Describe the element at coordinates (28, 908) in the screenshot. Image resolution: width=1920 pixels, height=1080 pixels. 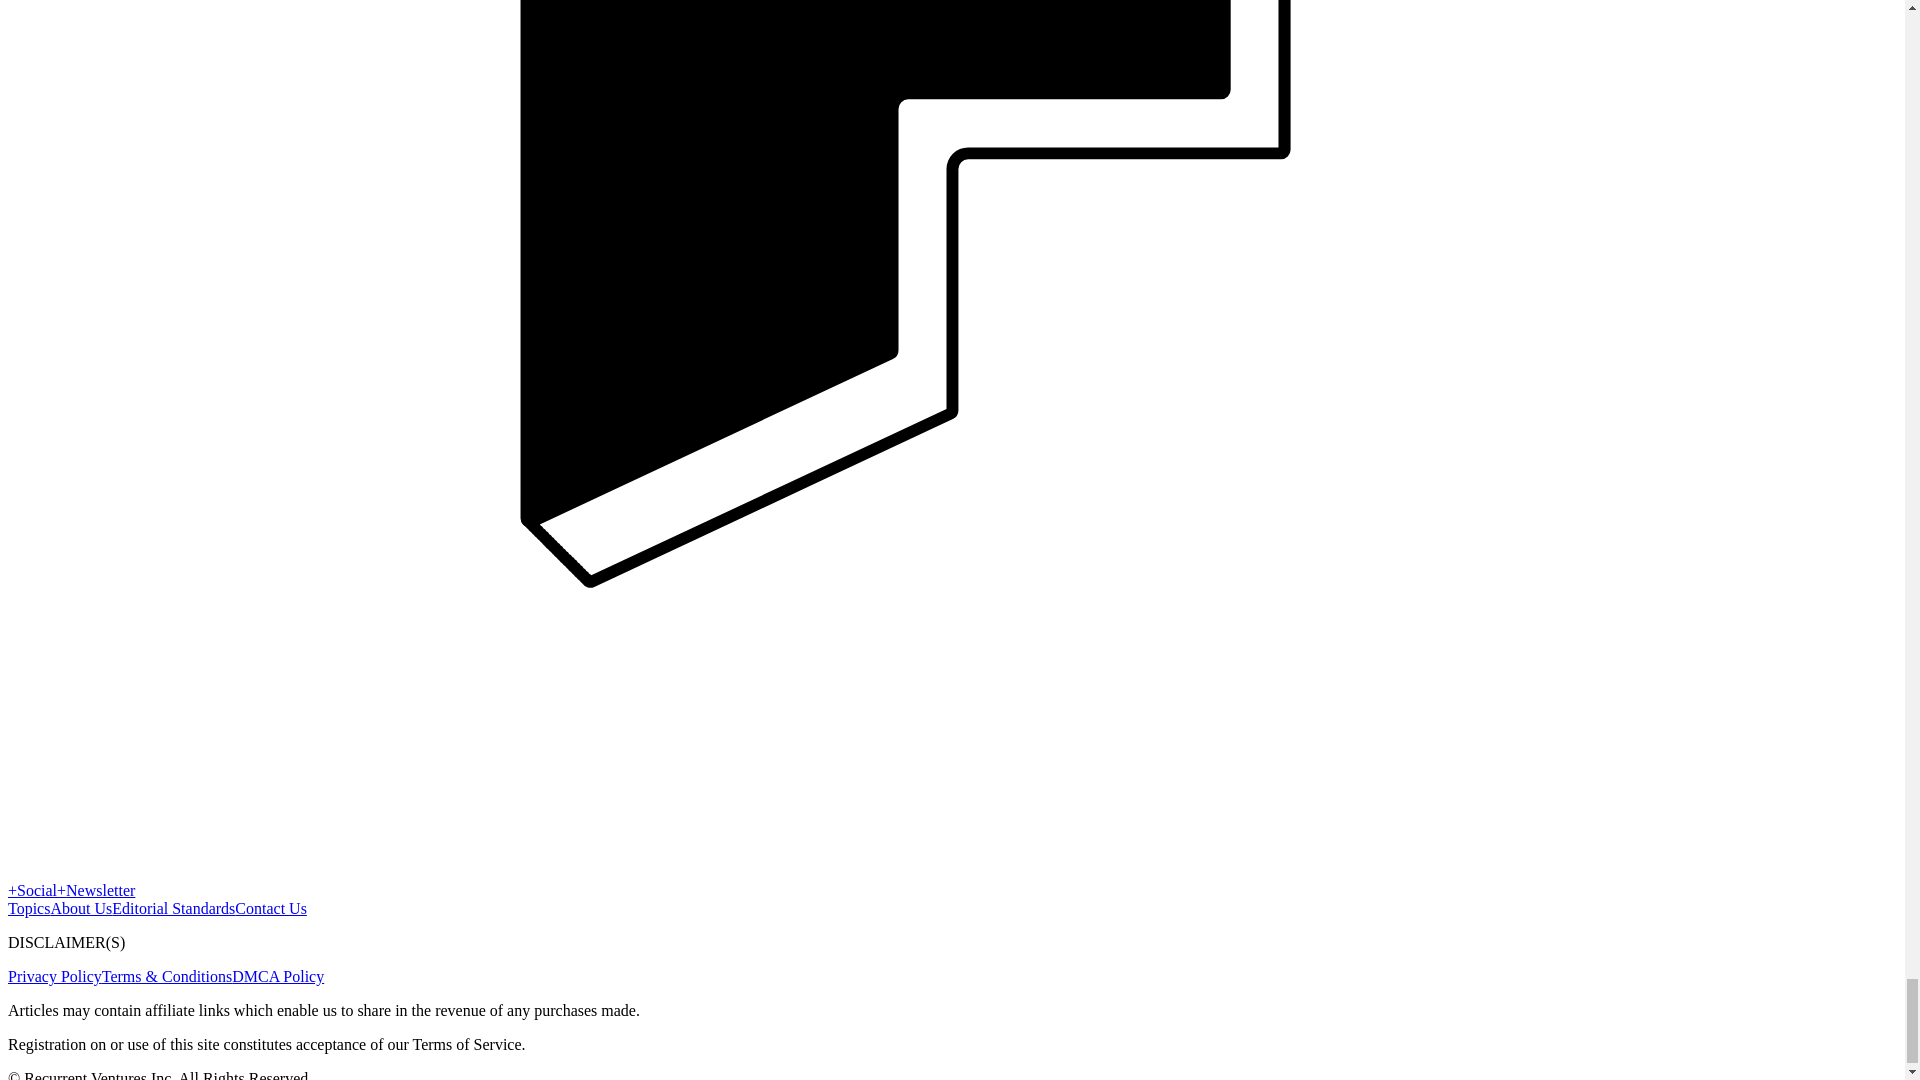
I see `Topics` at that location.